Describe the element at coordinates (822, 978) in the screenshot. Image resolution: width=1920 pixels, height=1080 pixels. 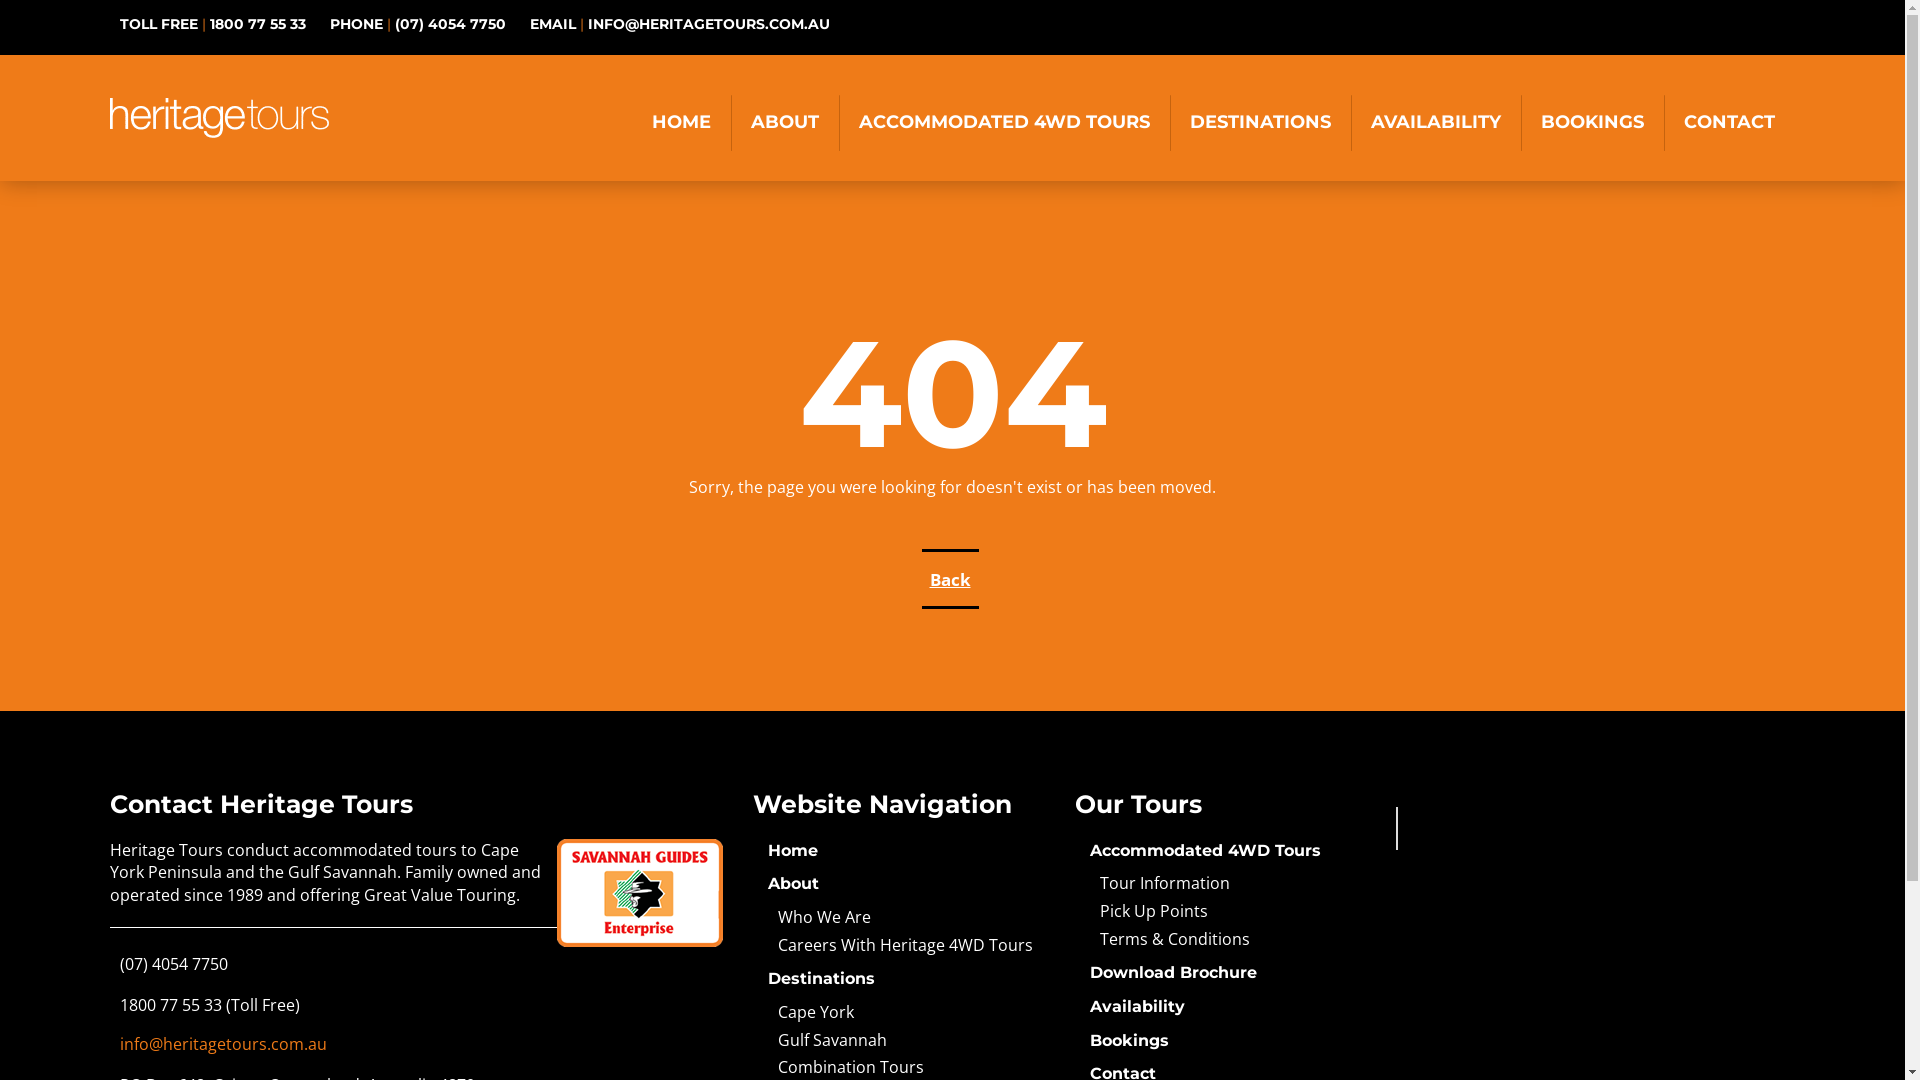
I see `Destinations` at that location.